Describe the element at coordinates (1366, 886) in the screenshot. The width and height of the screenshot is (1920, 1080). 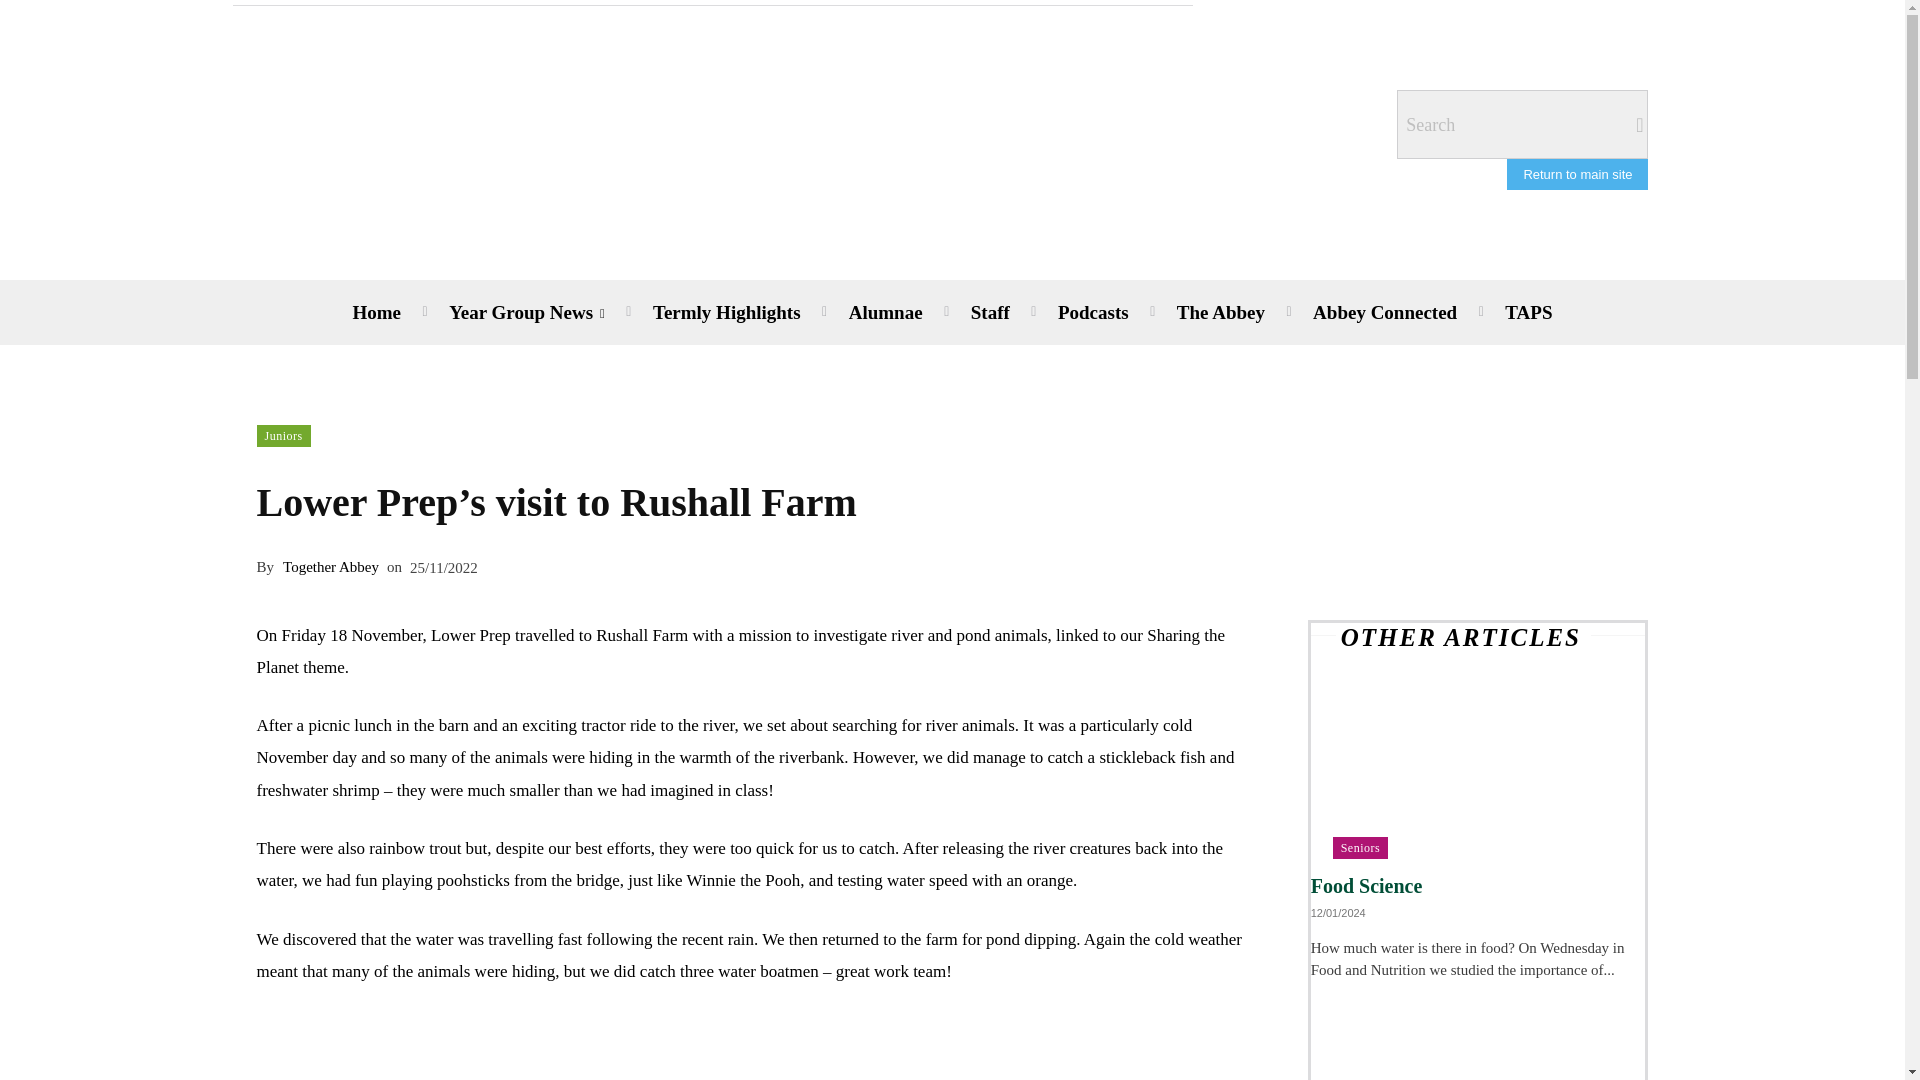
I see `Food Science` at that location.